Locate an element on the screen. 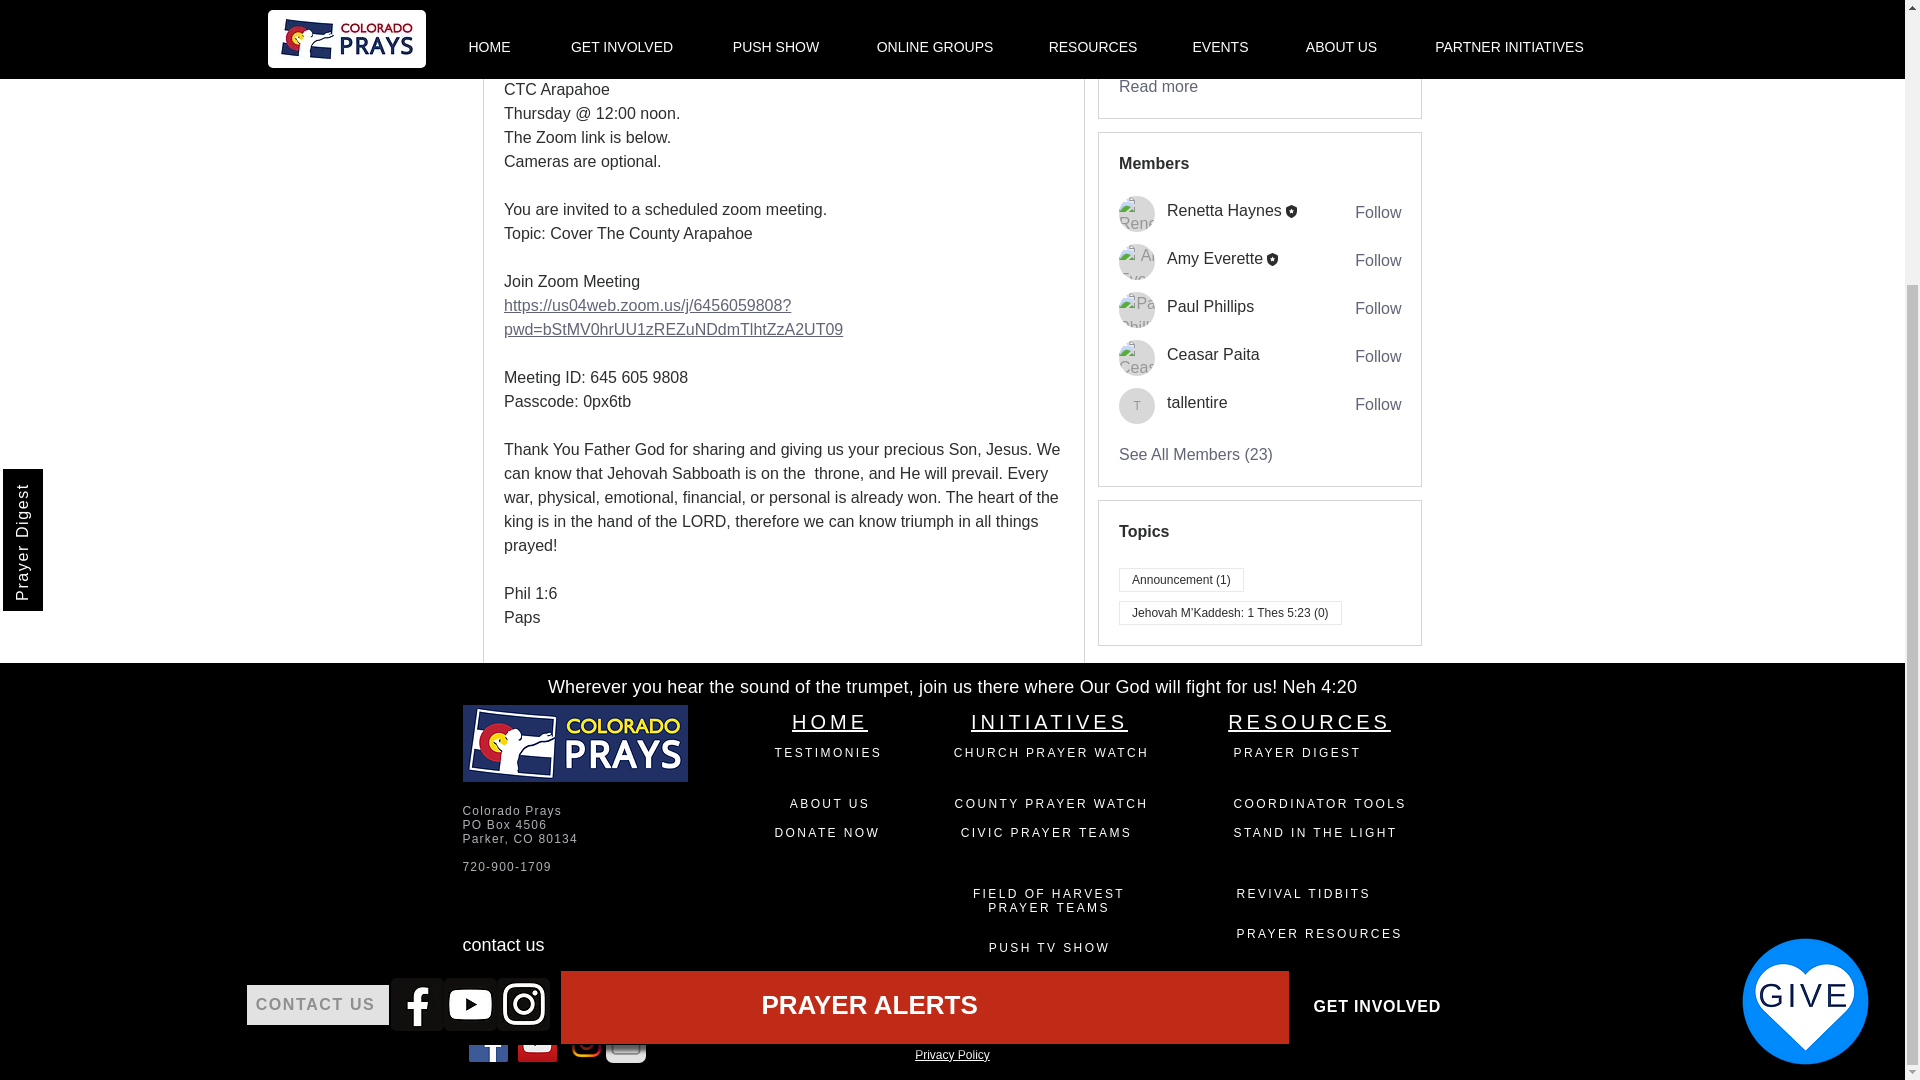 This screenshot has width=1920, height=1080. Ceasar Paita is located at coordinates (1137, 358).